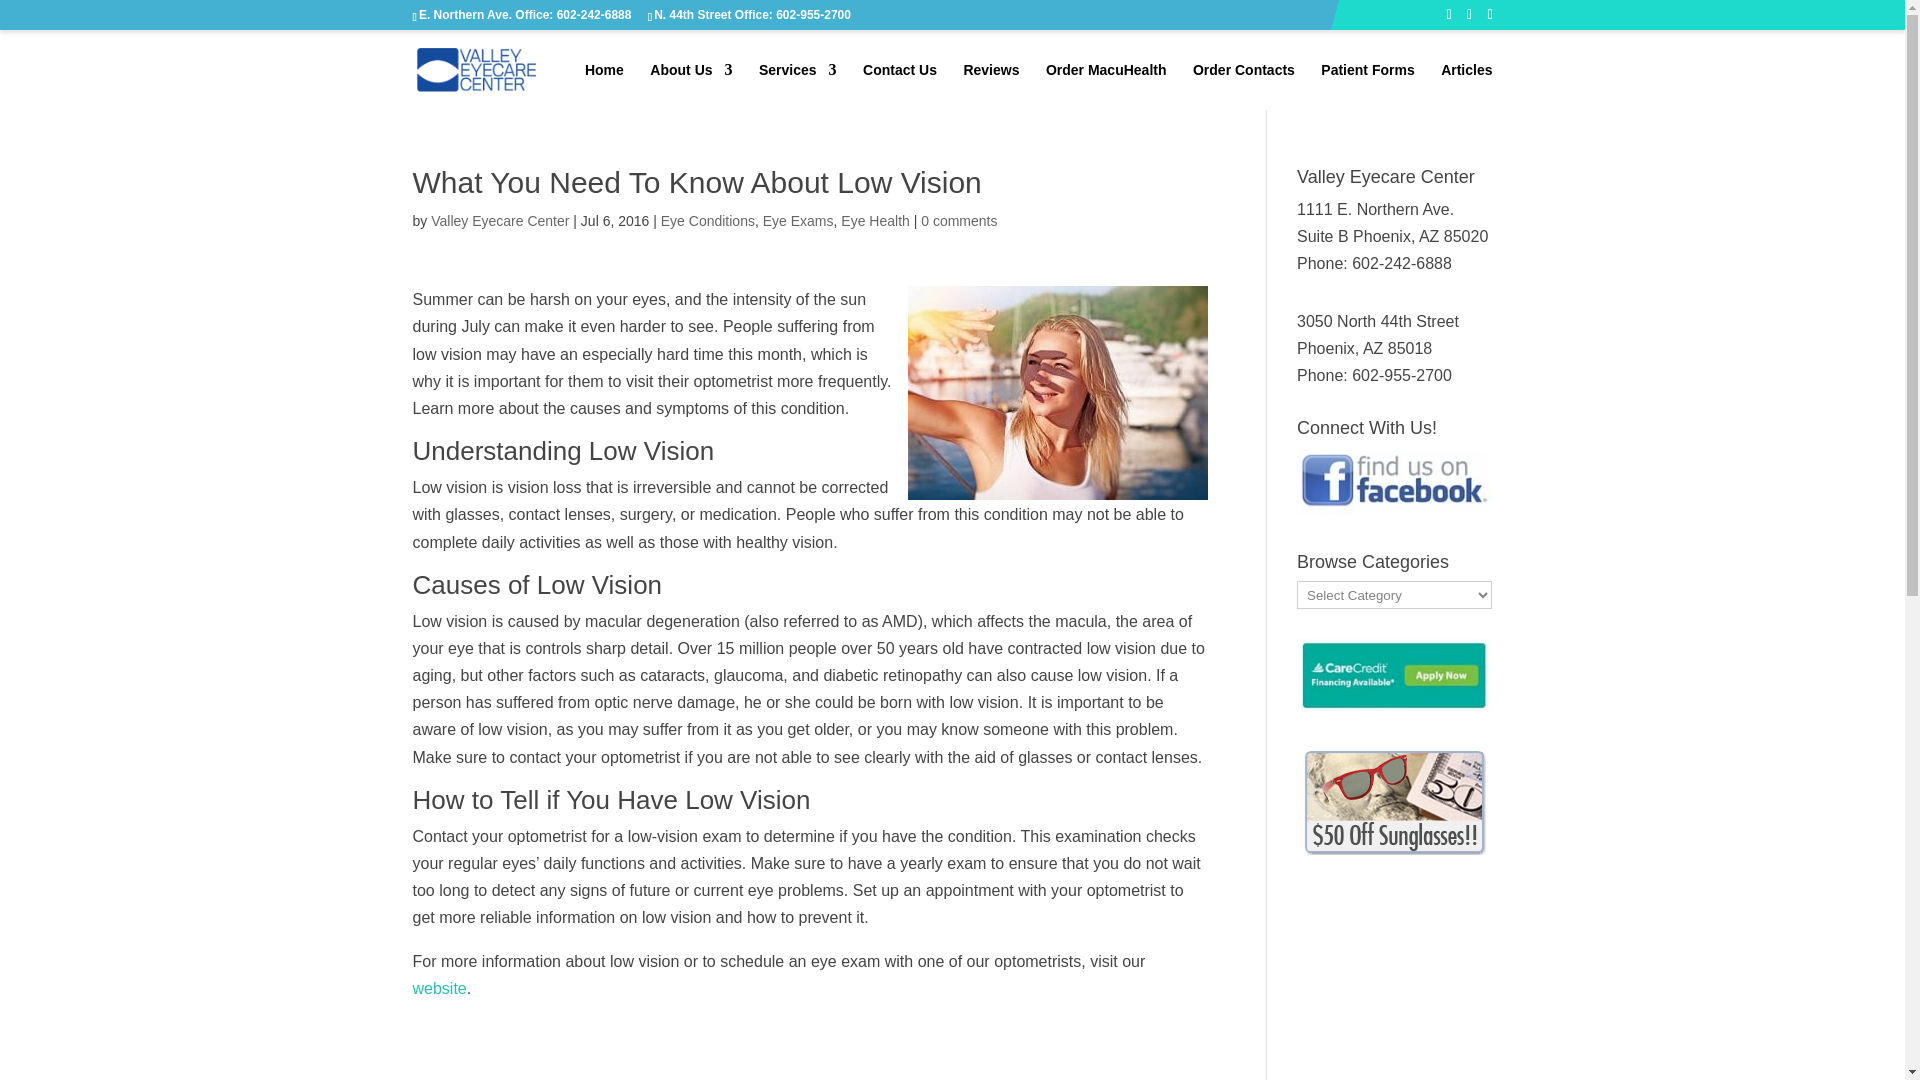  Describe the element at coordinates (752, 14) in the screenshot. I see `N. 44th Street Office: 602-955-2700` at that location.